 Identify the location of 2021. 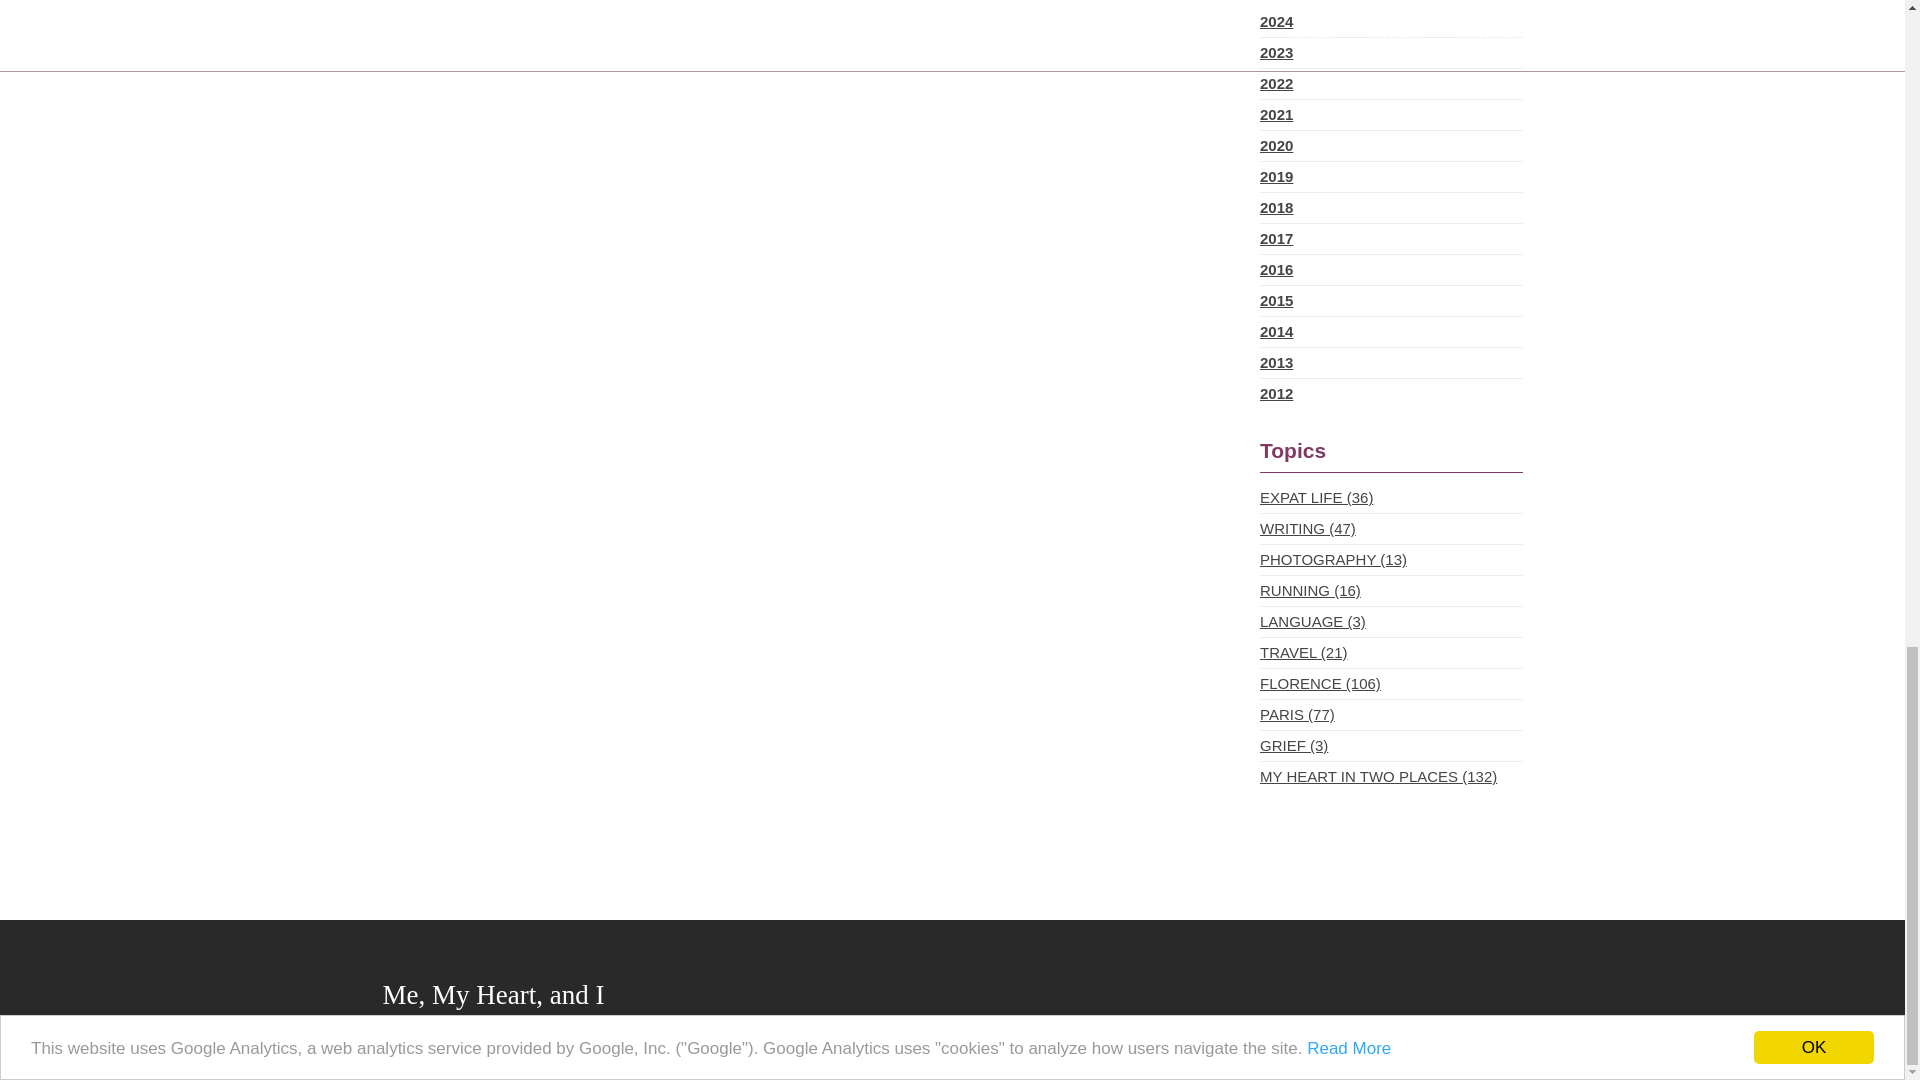
(1390, 114).